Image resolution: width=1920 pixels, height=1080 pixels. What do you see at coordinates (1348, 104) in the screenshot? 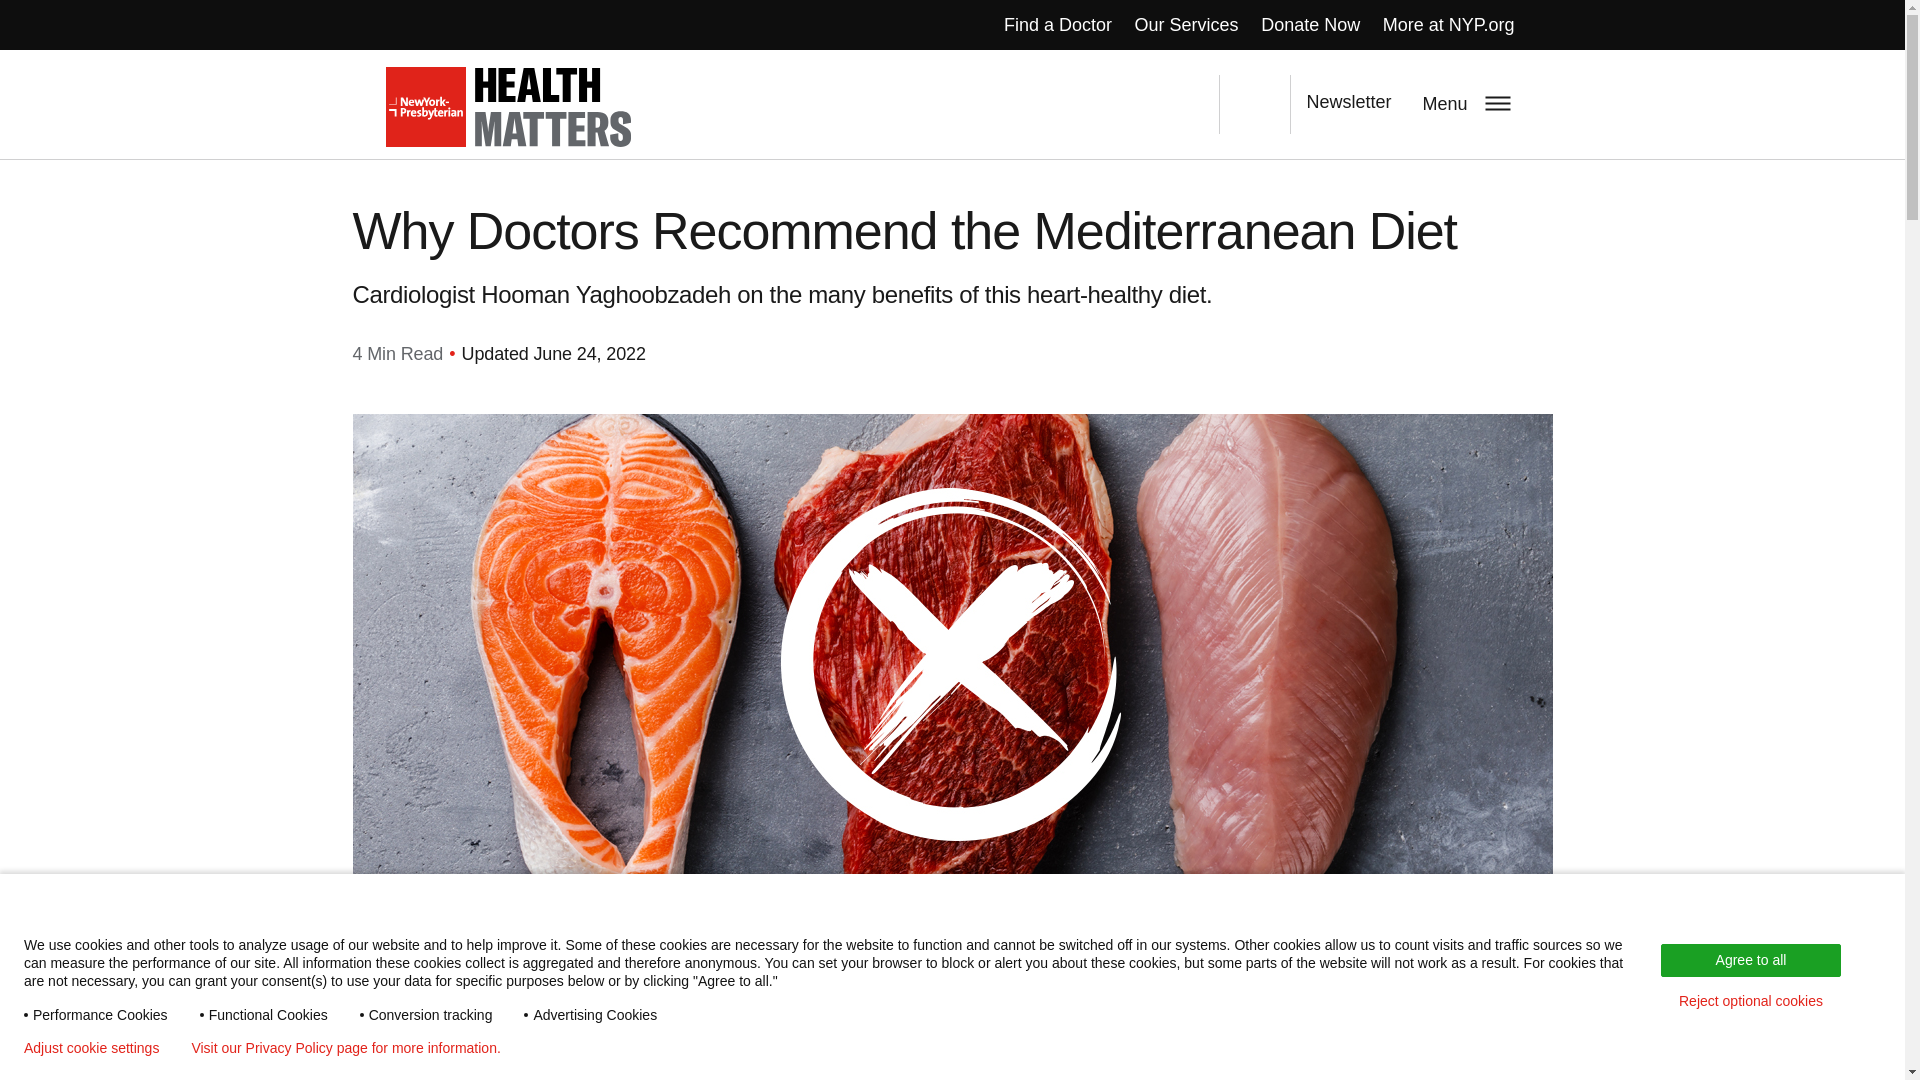
I see `Newsletter` at bounding box center [1348, 104].